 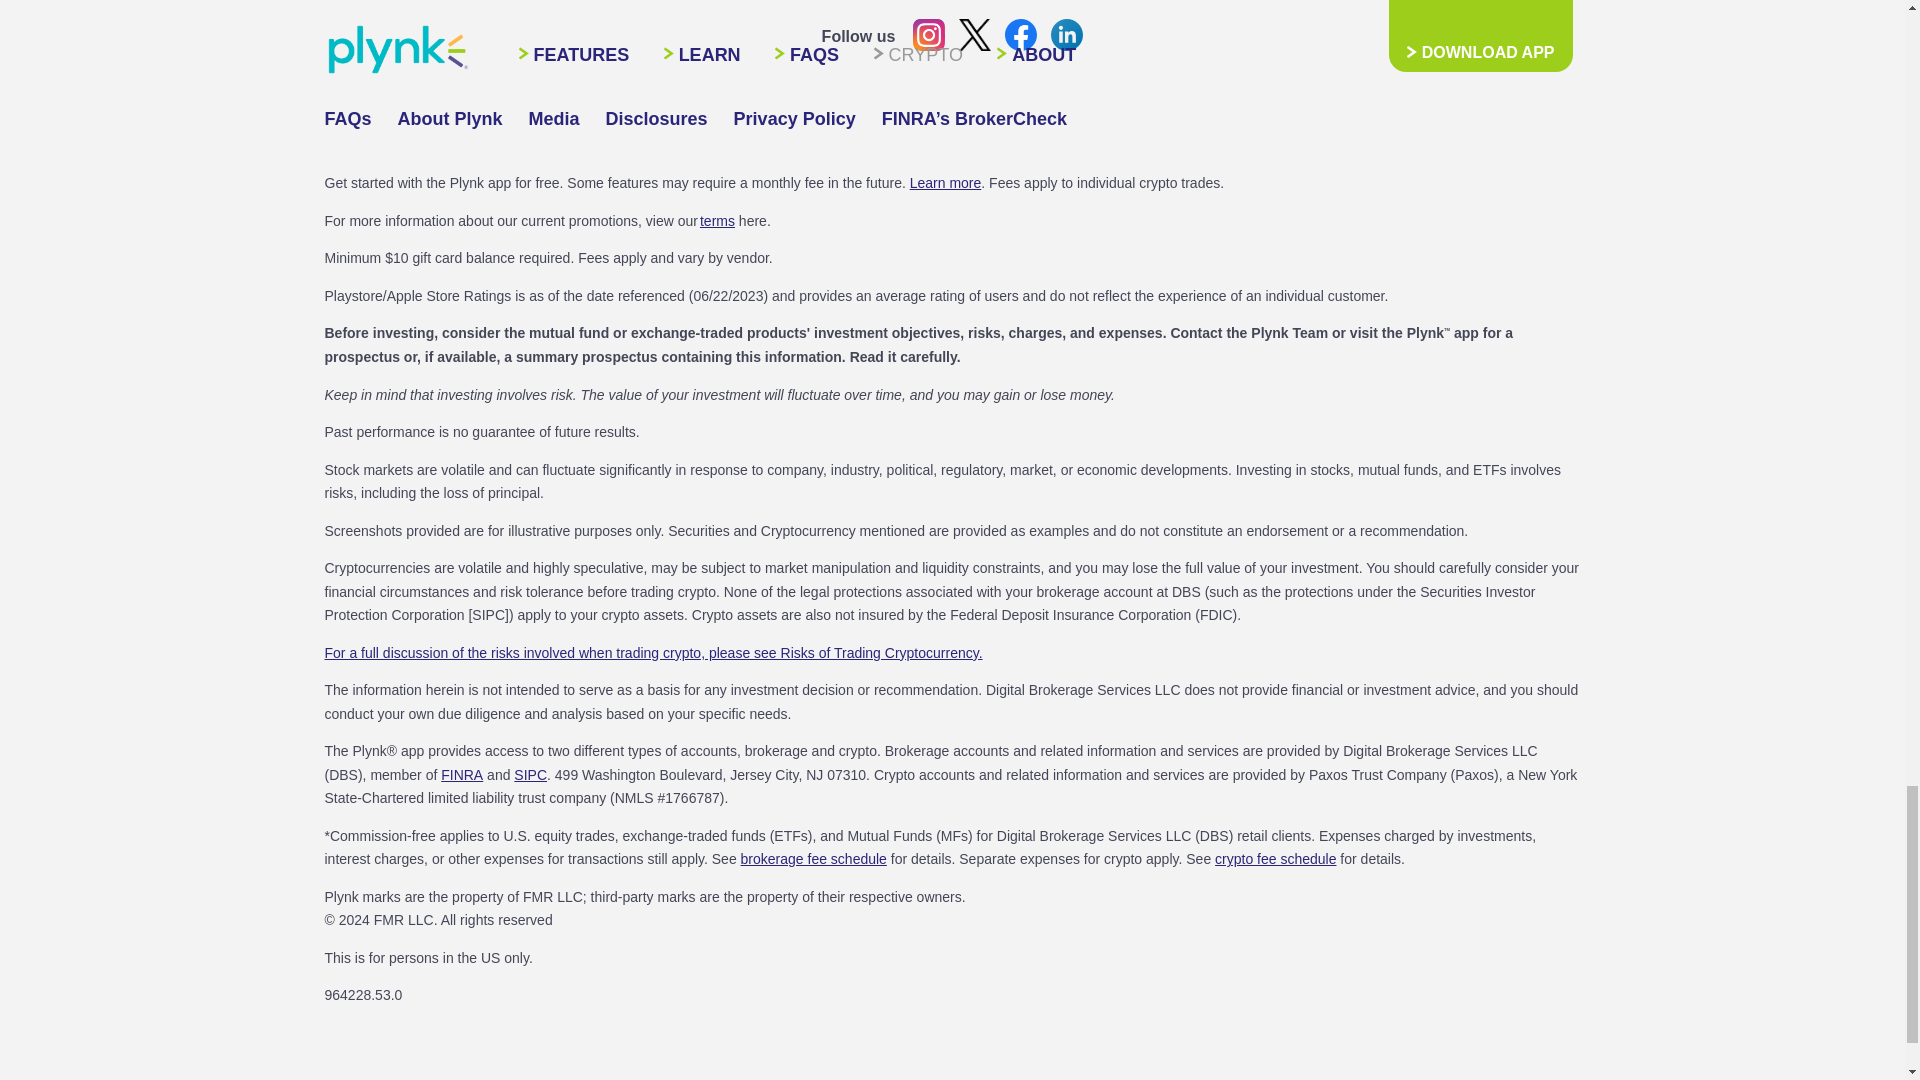 What do you see at coordinates (1020, 34) in the screenshot?
I see `LinkedIn logo` at bounding box center [1020, 34].